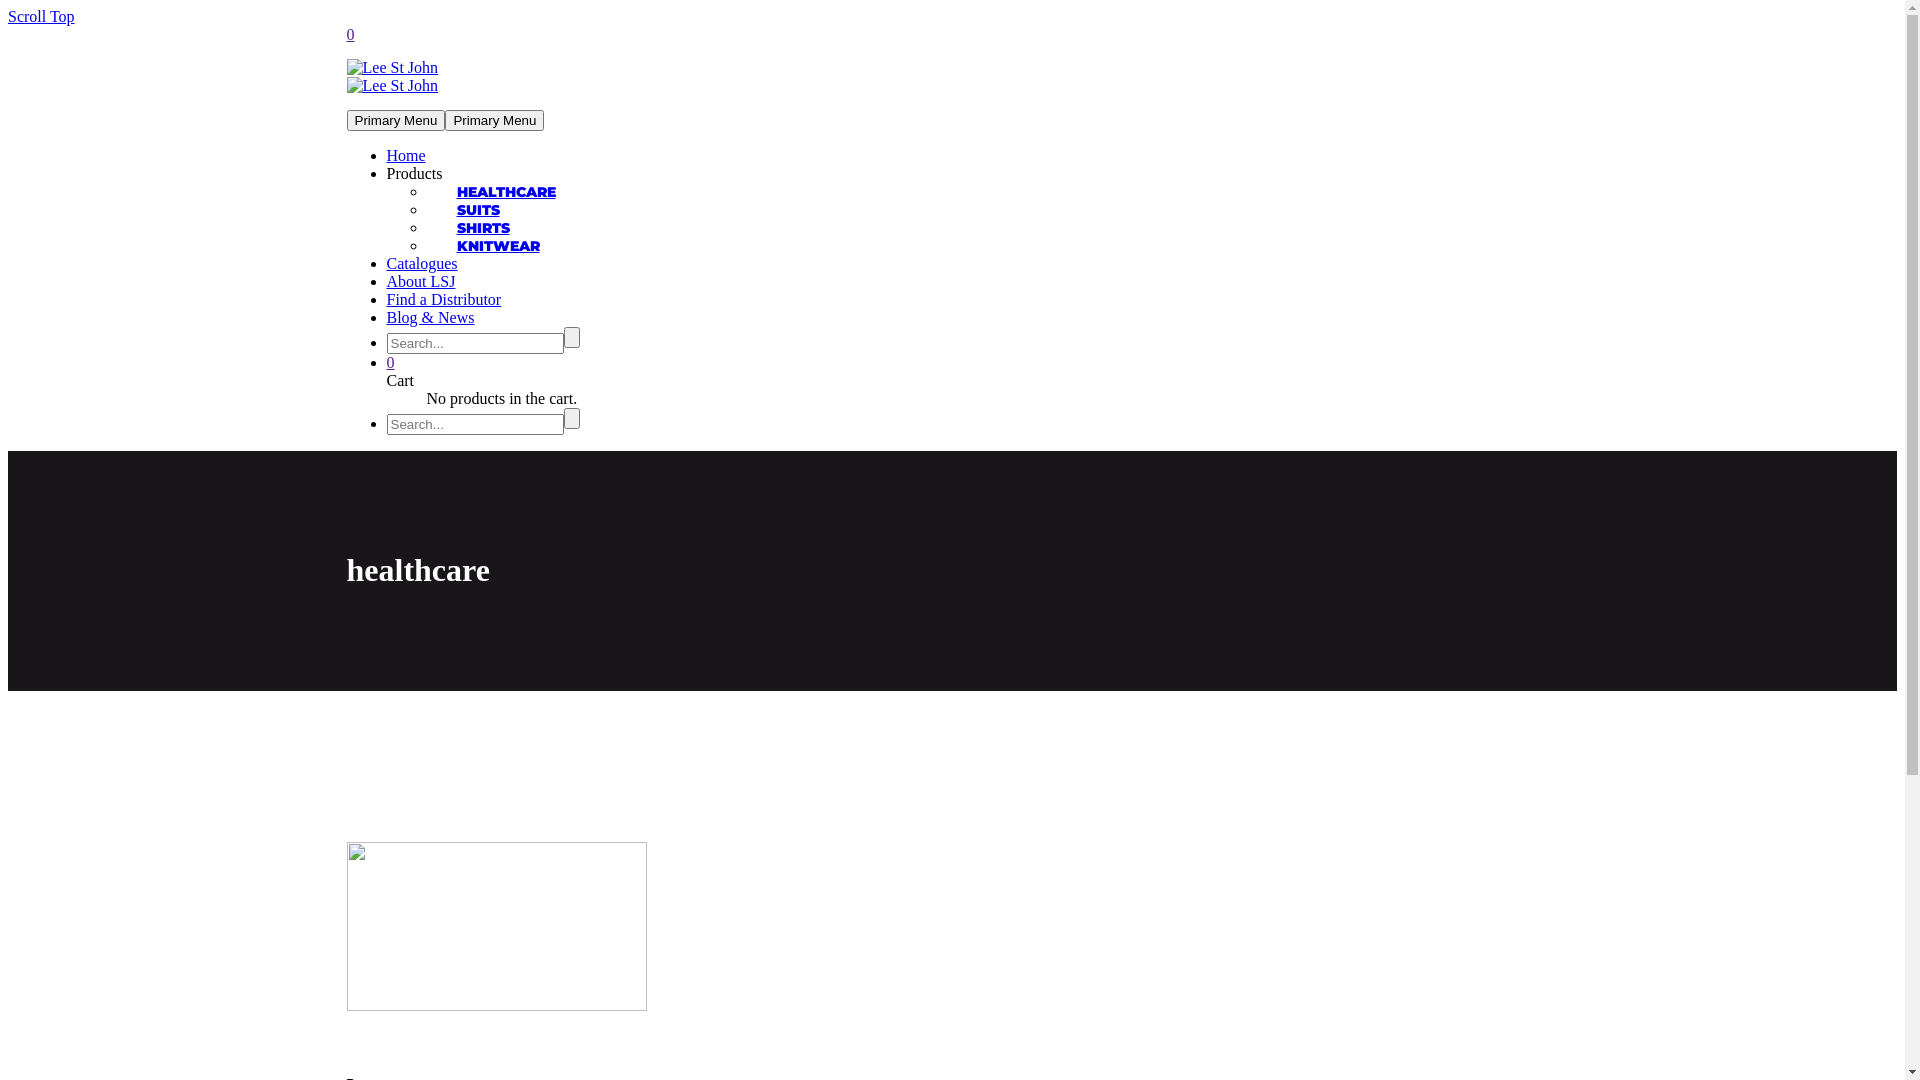 The width and height of the screenshot is (1920, 1080). What do you see at coordinates (506, 192) in the screenshot?
I see `HEALTHCARE` at bounding box center [506, 192].